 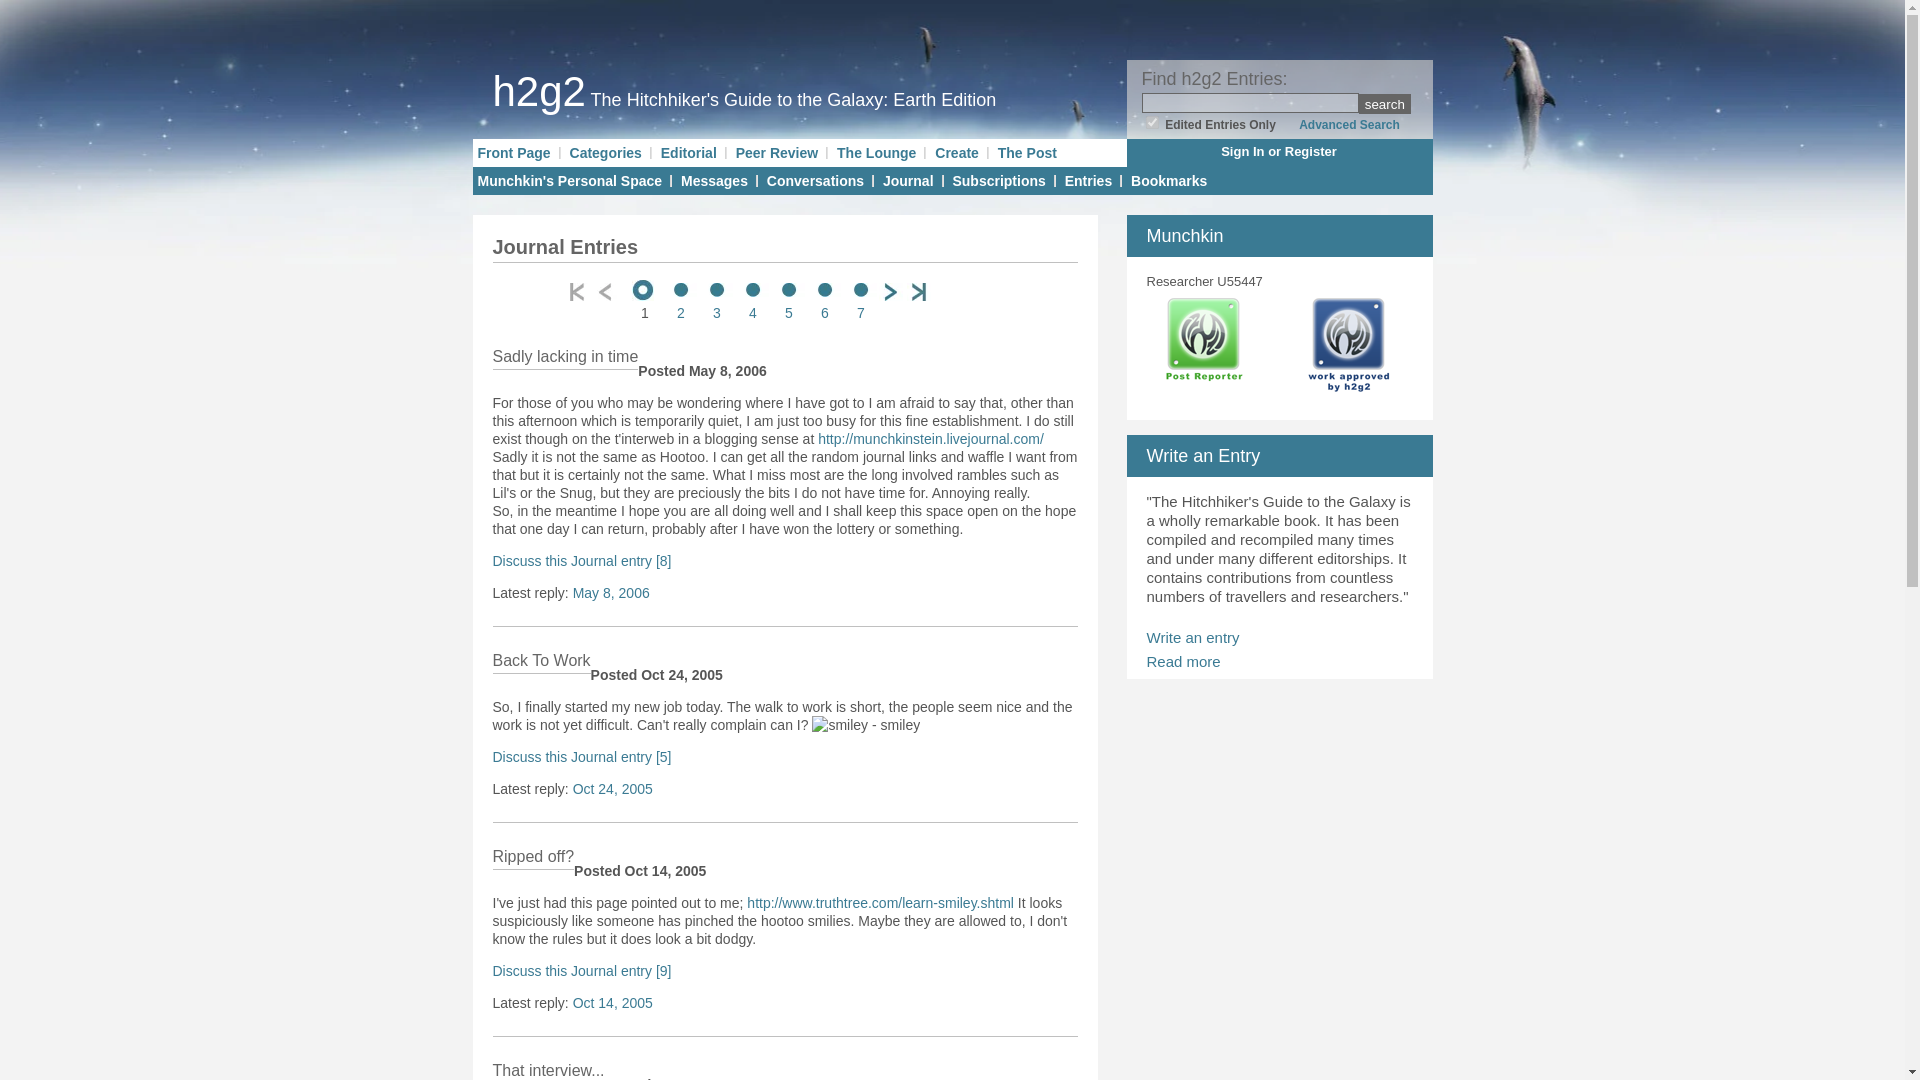 What do you see at coordinates (1204, 346) in the screenshot?
I see `Post Reporter` at bounding box center [1204, 346].